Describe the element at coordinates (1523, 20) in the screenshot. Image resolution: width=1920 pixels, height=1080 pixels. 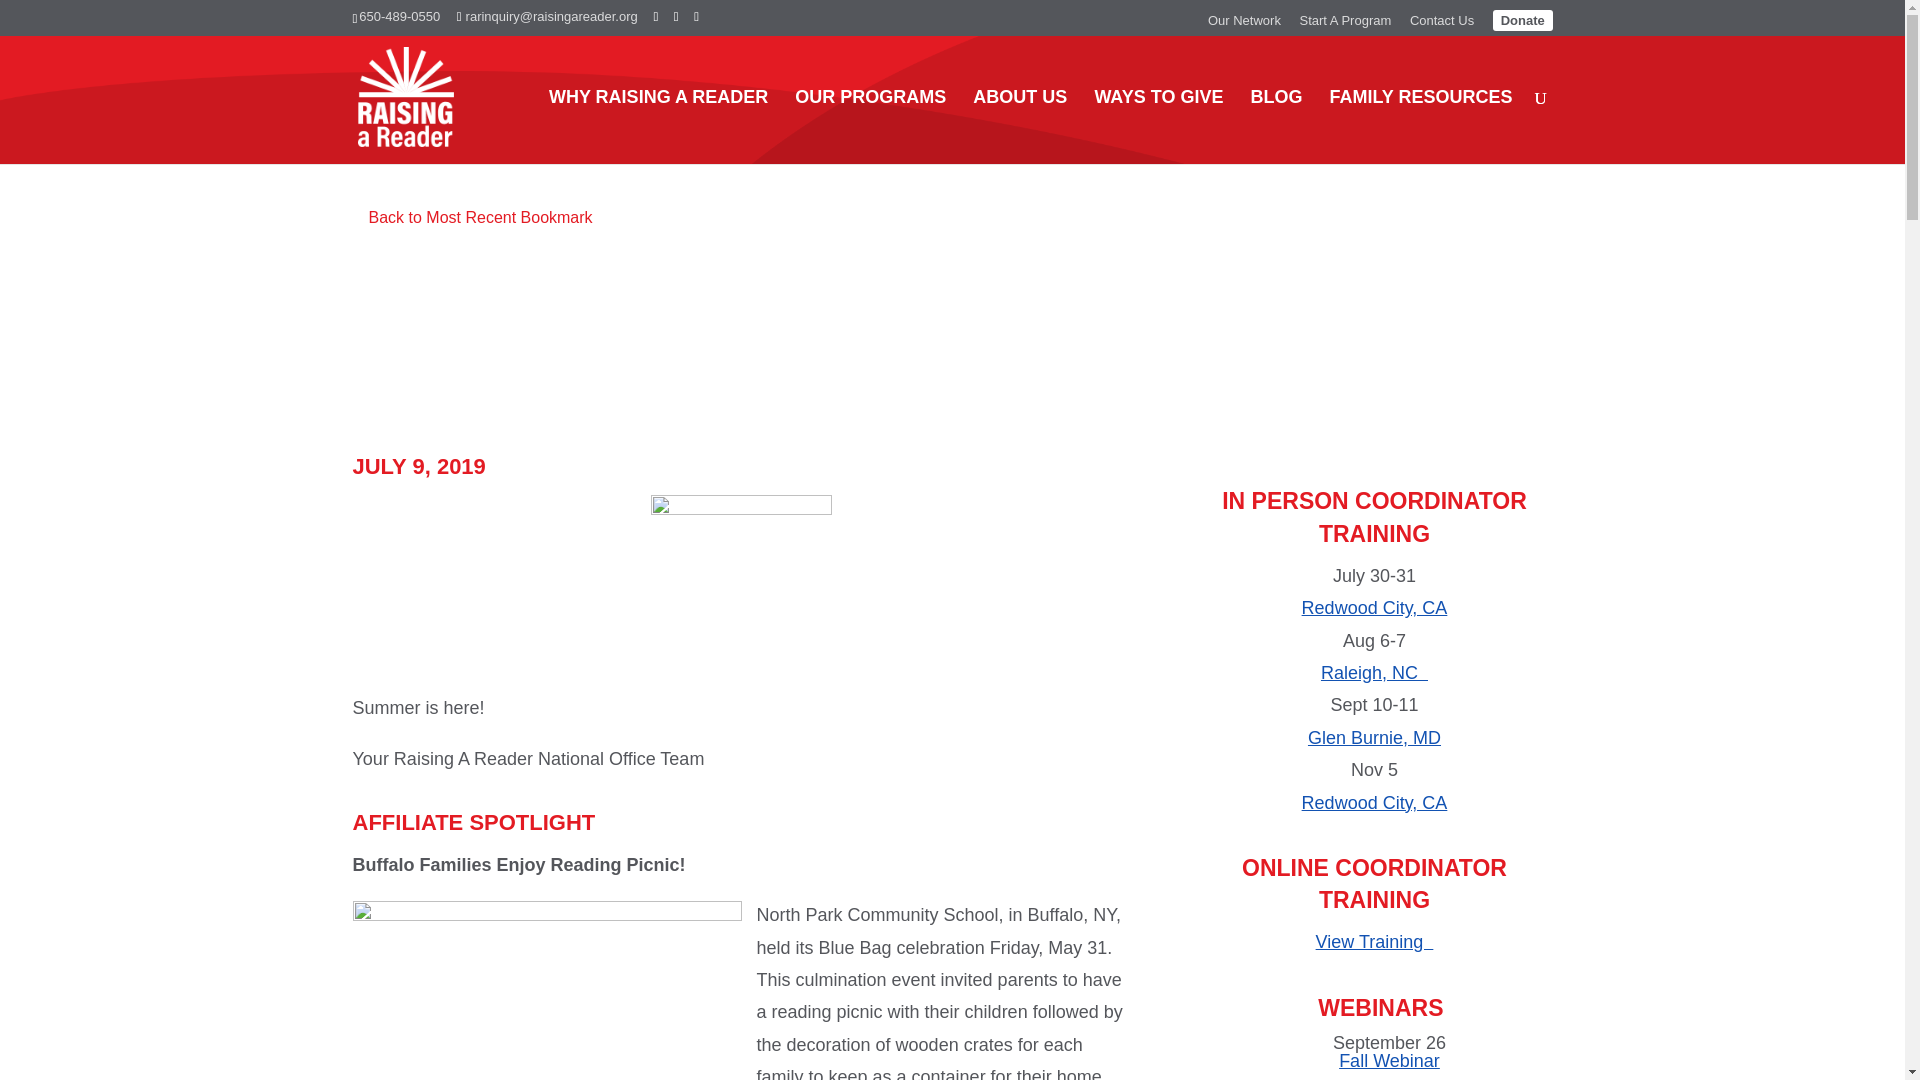
I see `Donate` at that location.